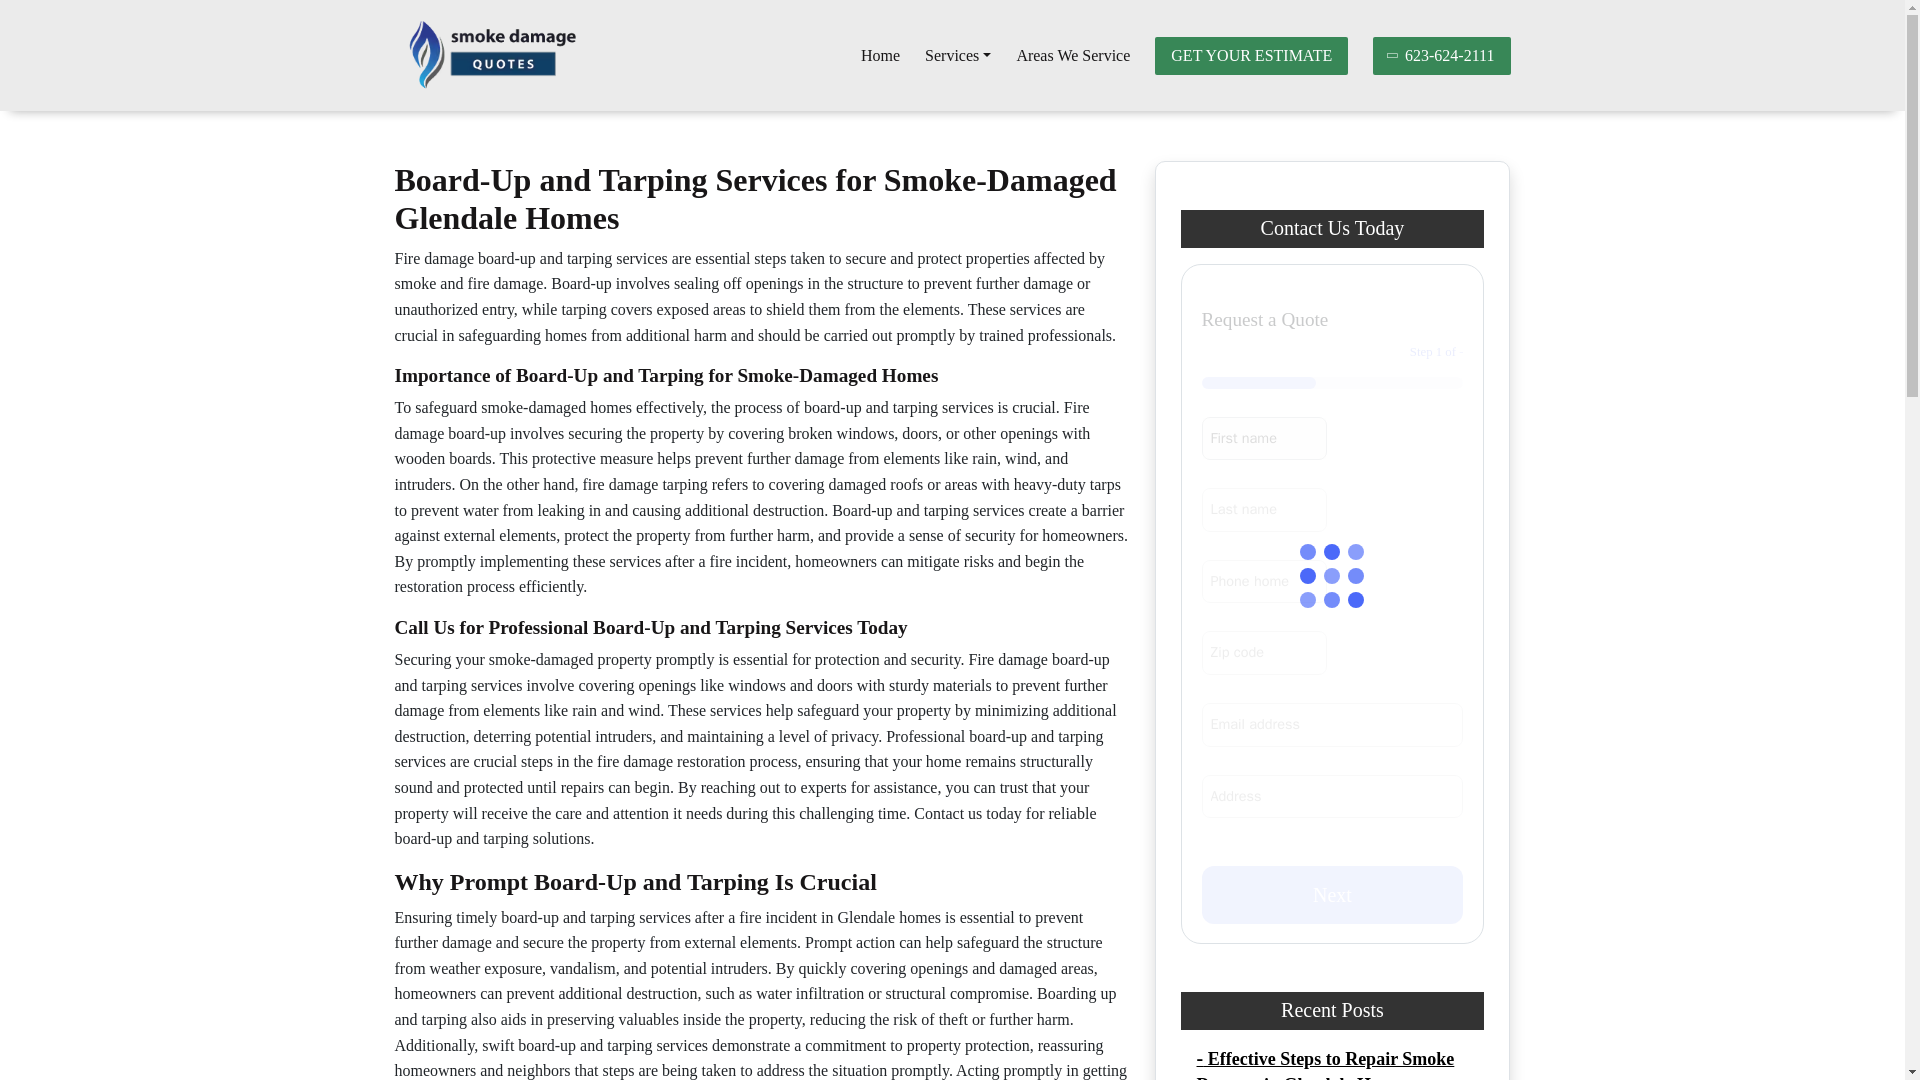 The width and height of the screenshot is (1920, 1080). What do you see at coordinates (1251, 55) in the screenshot?
I see `GET YOUR ESTIMATE` at bounding box center [1251, 55].